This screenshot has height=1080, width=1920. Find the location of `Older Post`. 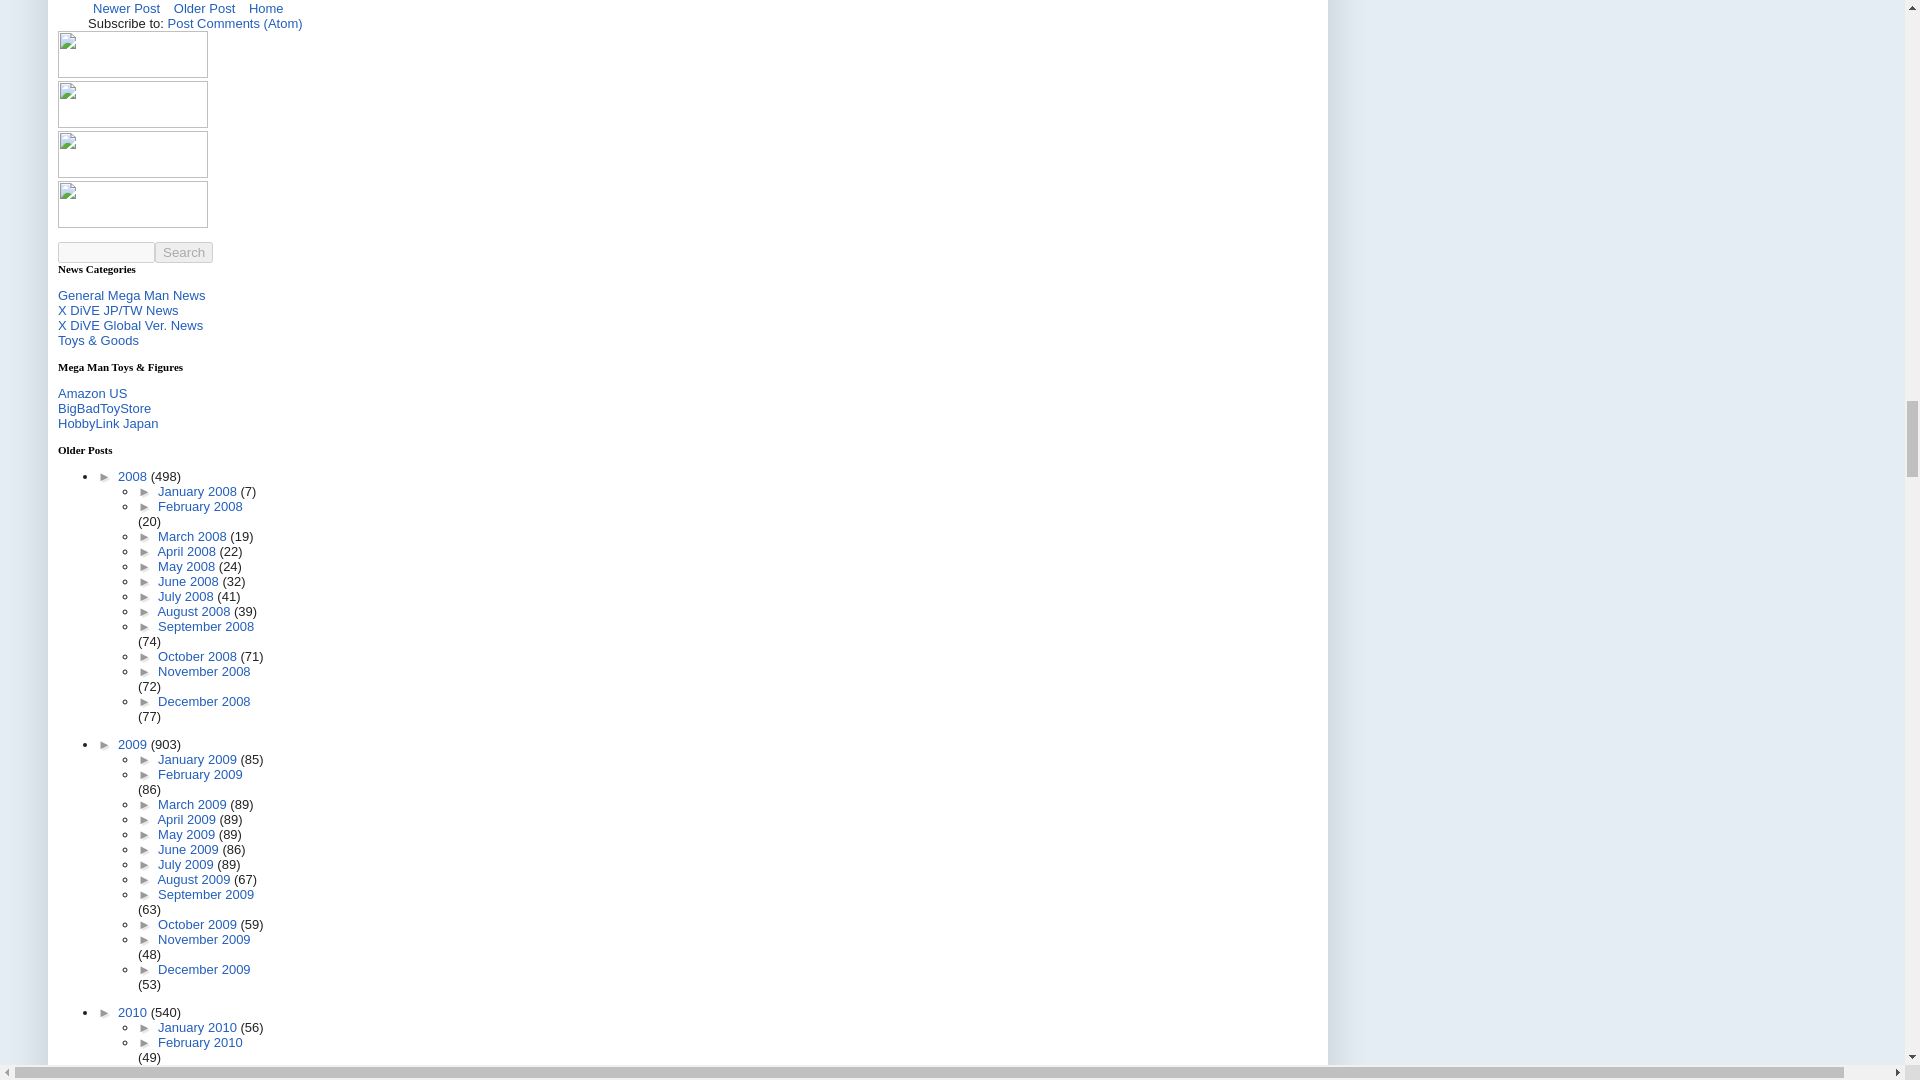

Older Post is located at coordinates (204, 10).